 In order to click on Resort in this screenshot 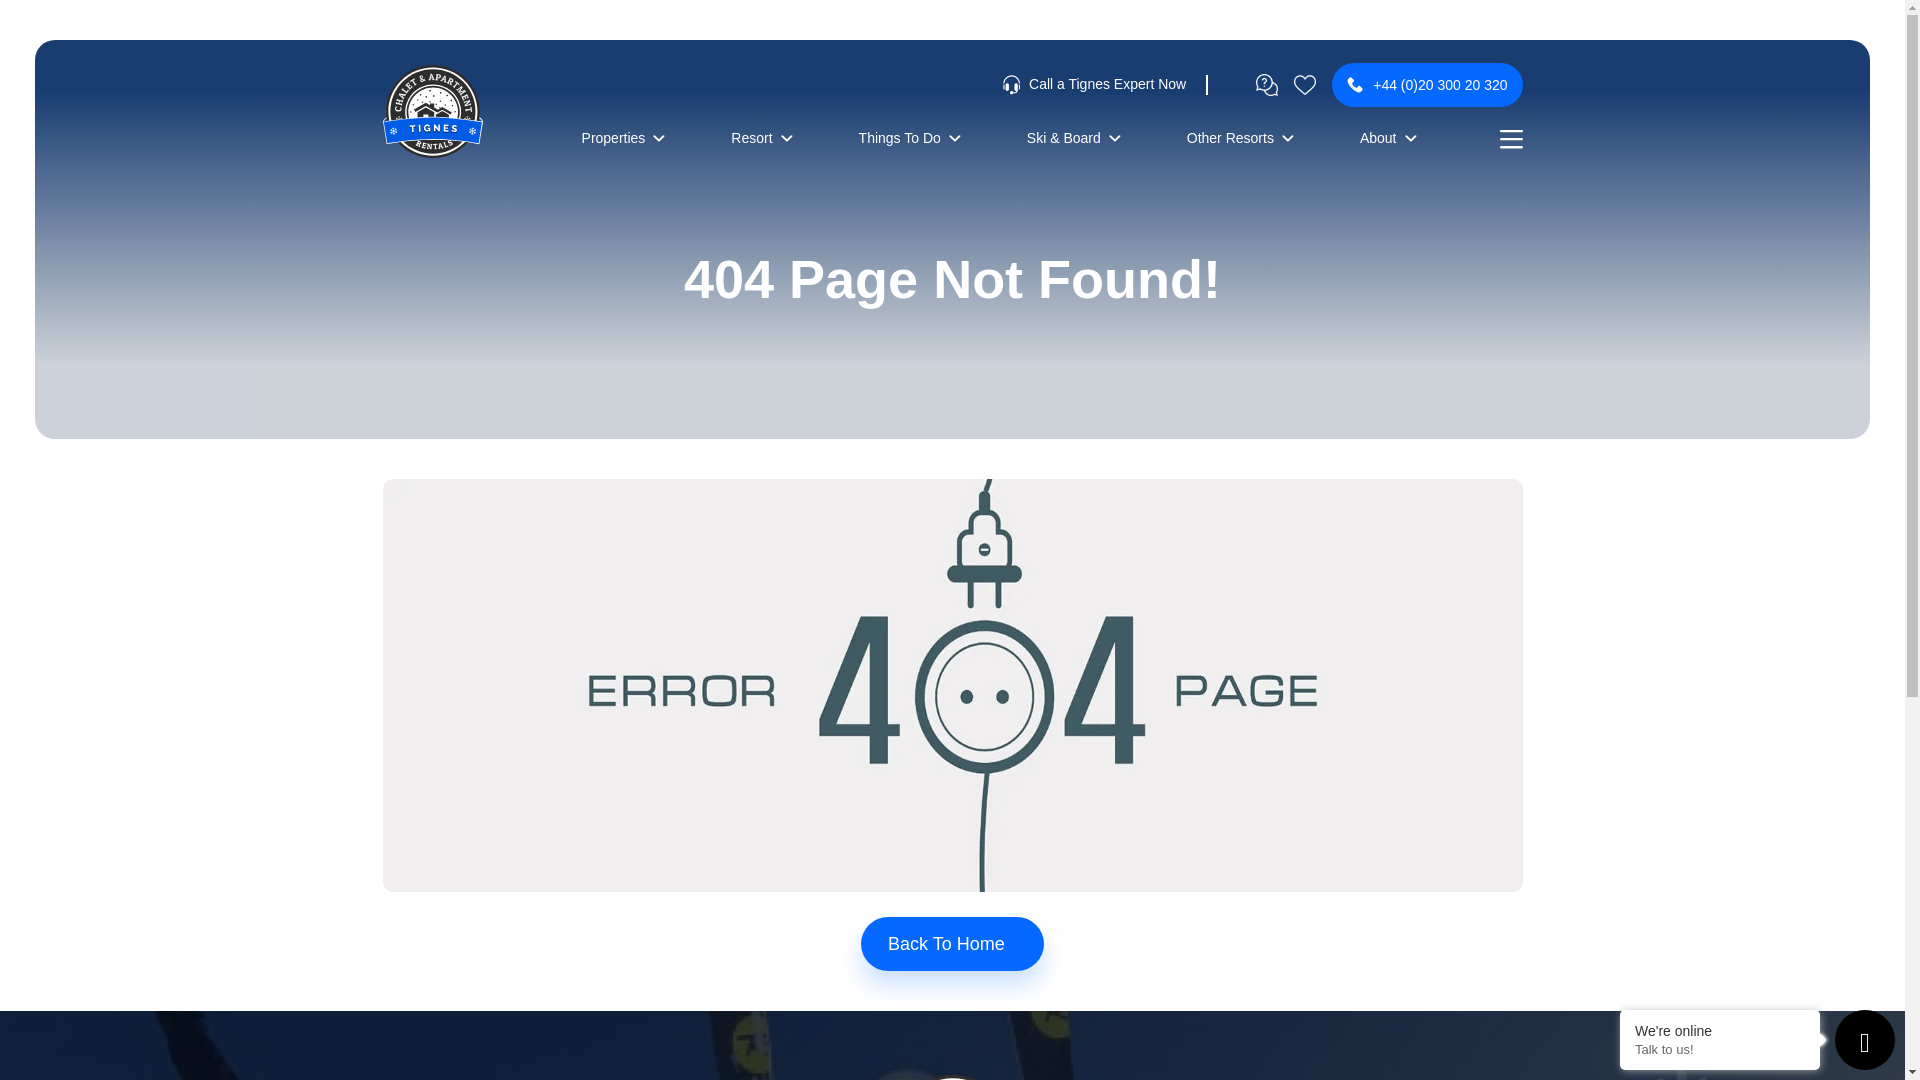, I will do `click(761, 138)`.